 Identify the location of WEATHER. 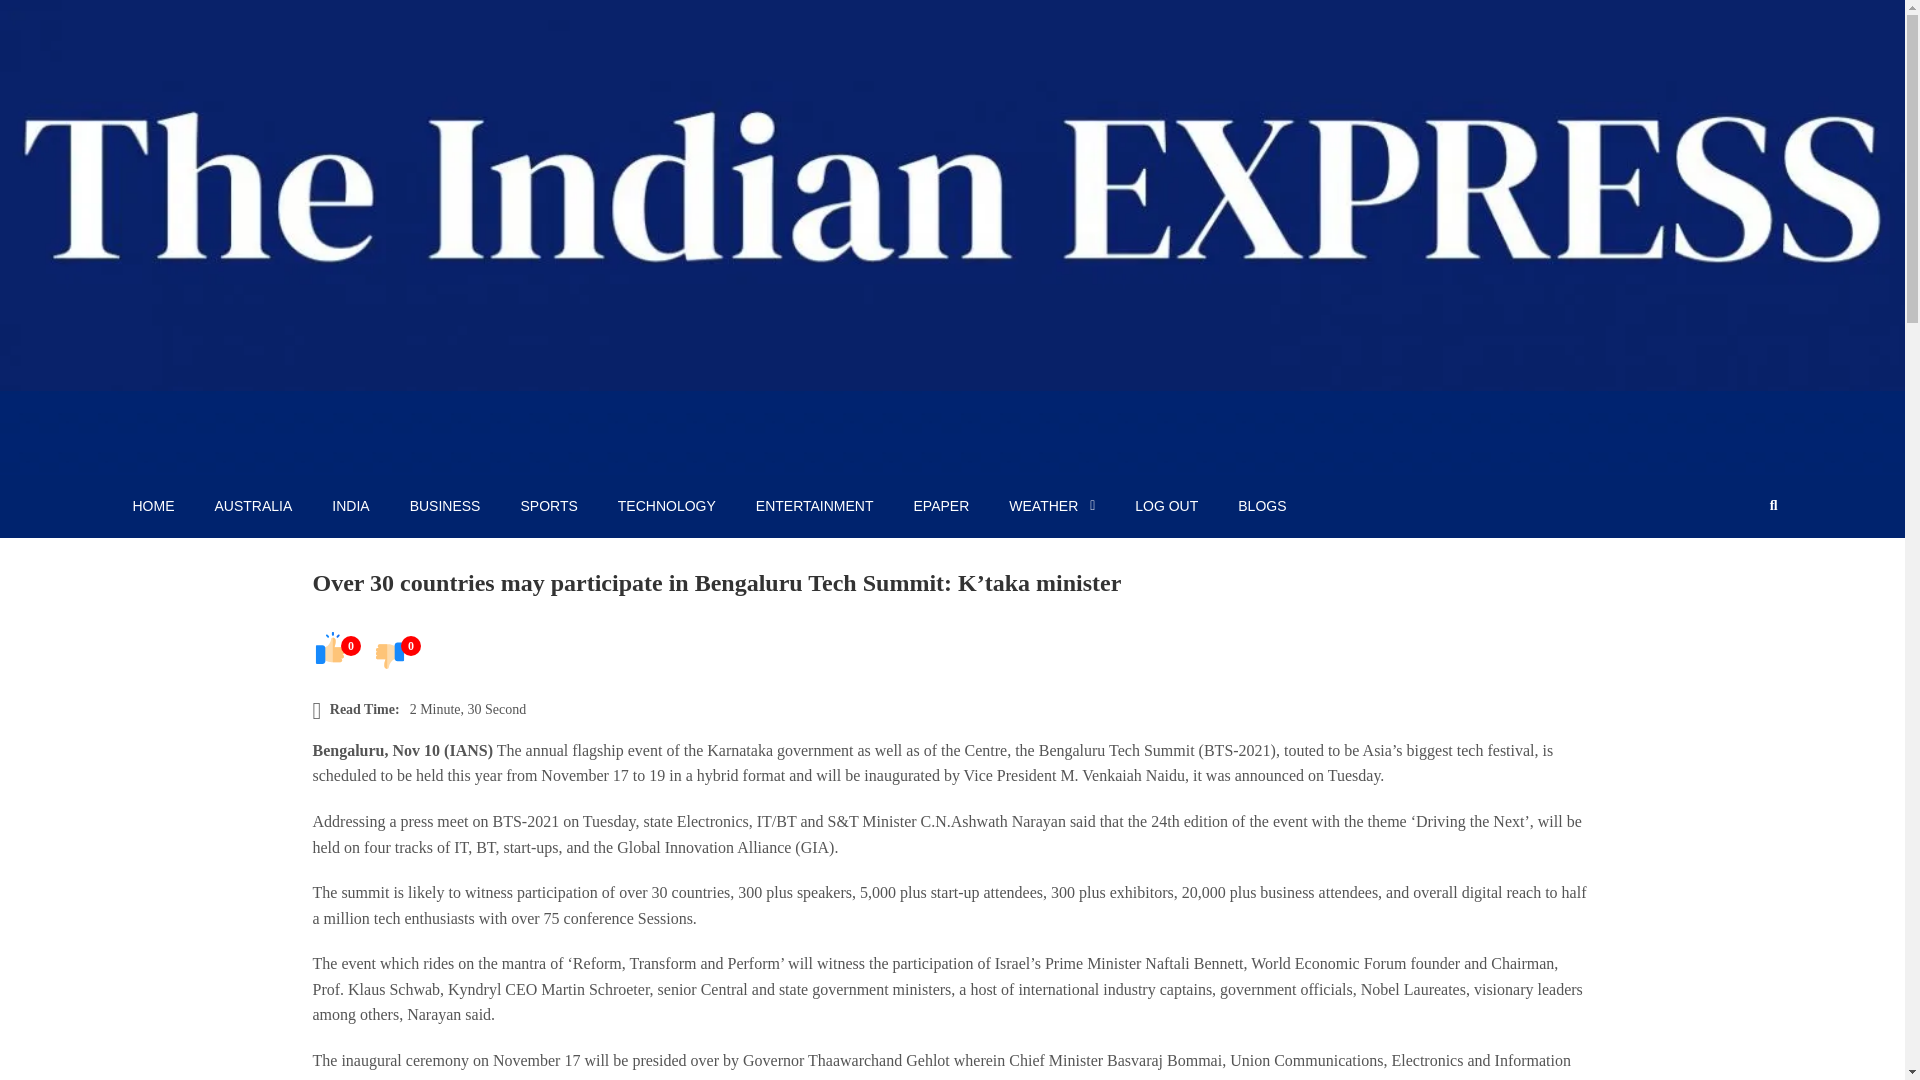
(1052, 506).